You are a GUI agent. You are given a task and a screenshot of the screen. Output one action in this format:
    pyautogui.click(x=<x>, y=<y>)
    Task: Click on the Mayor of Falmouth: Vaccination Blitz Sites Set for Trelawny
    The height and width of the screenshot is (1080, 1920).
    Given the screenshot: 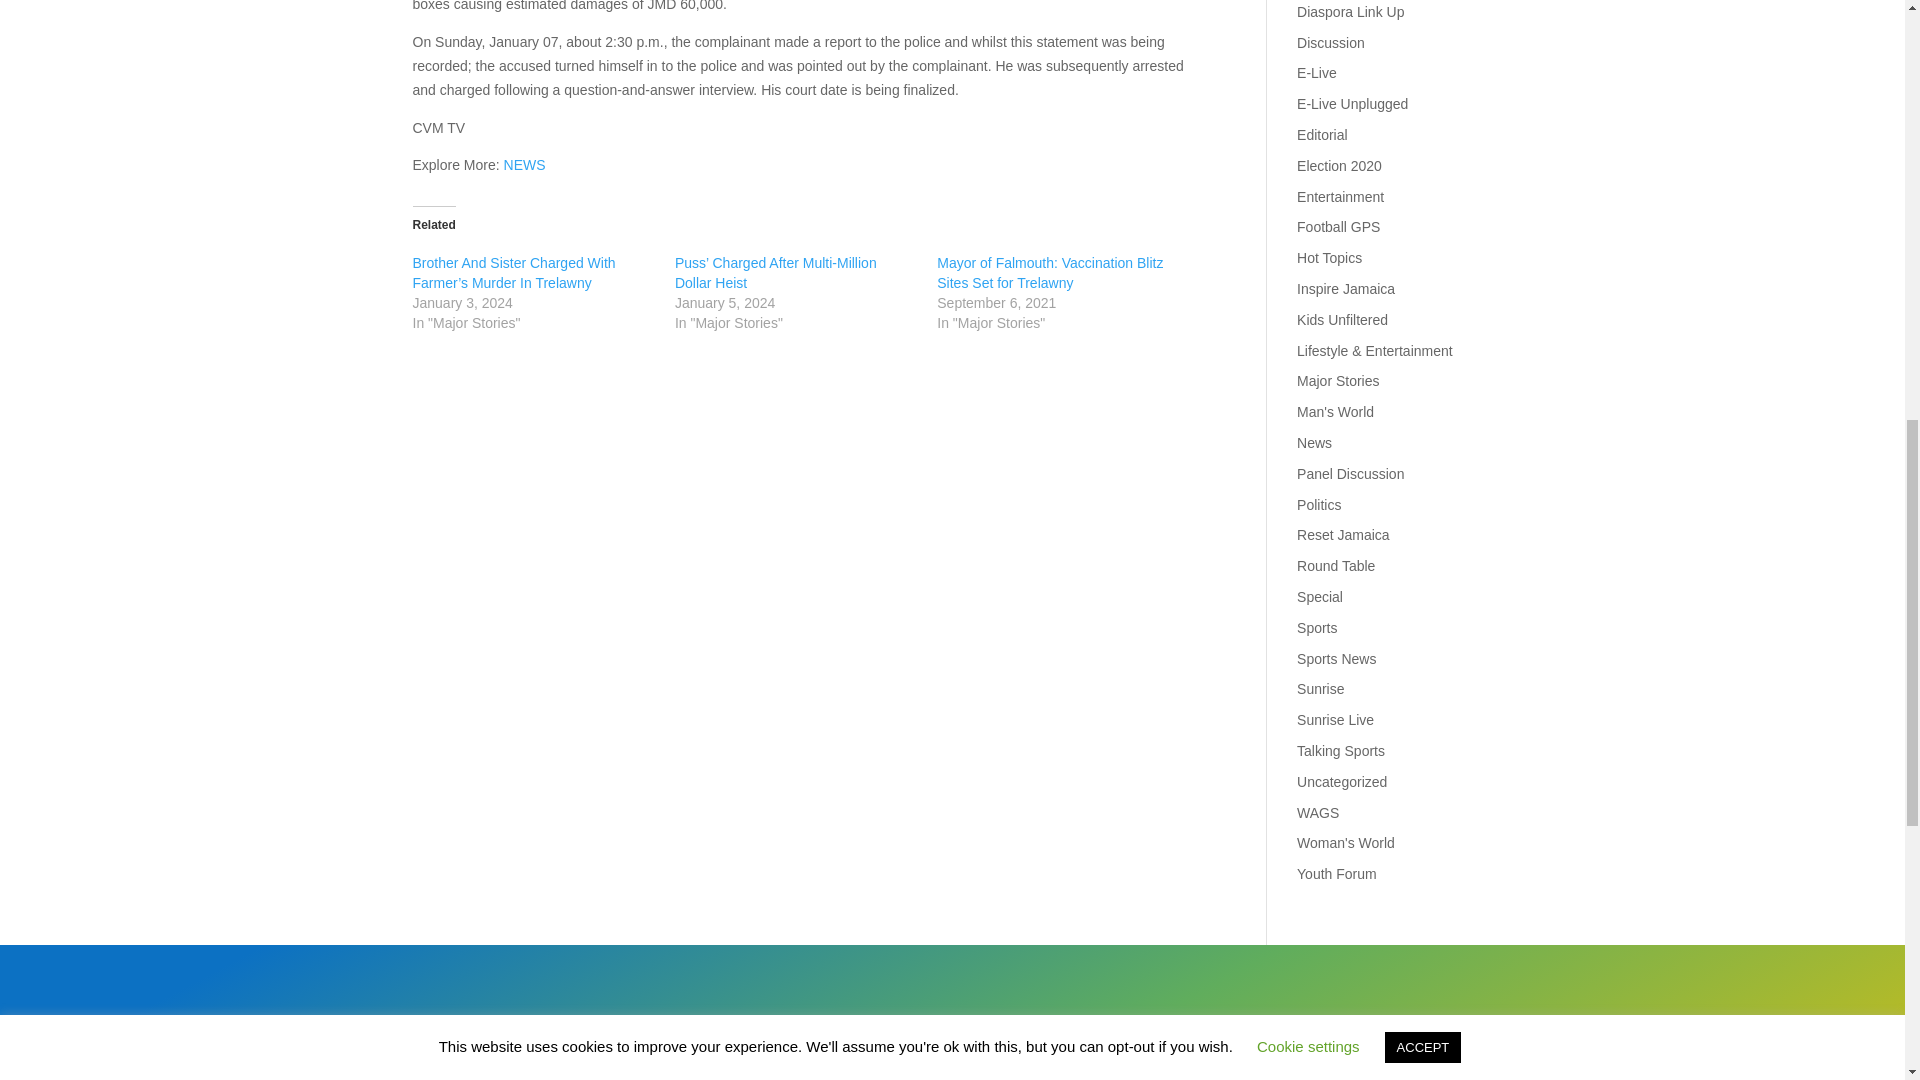 What is the action you would take?
    pyautogui.click(x=1050, y=272)
    